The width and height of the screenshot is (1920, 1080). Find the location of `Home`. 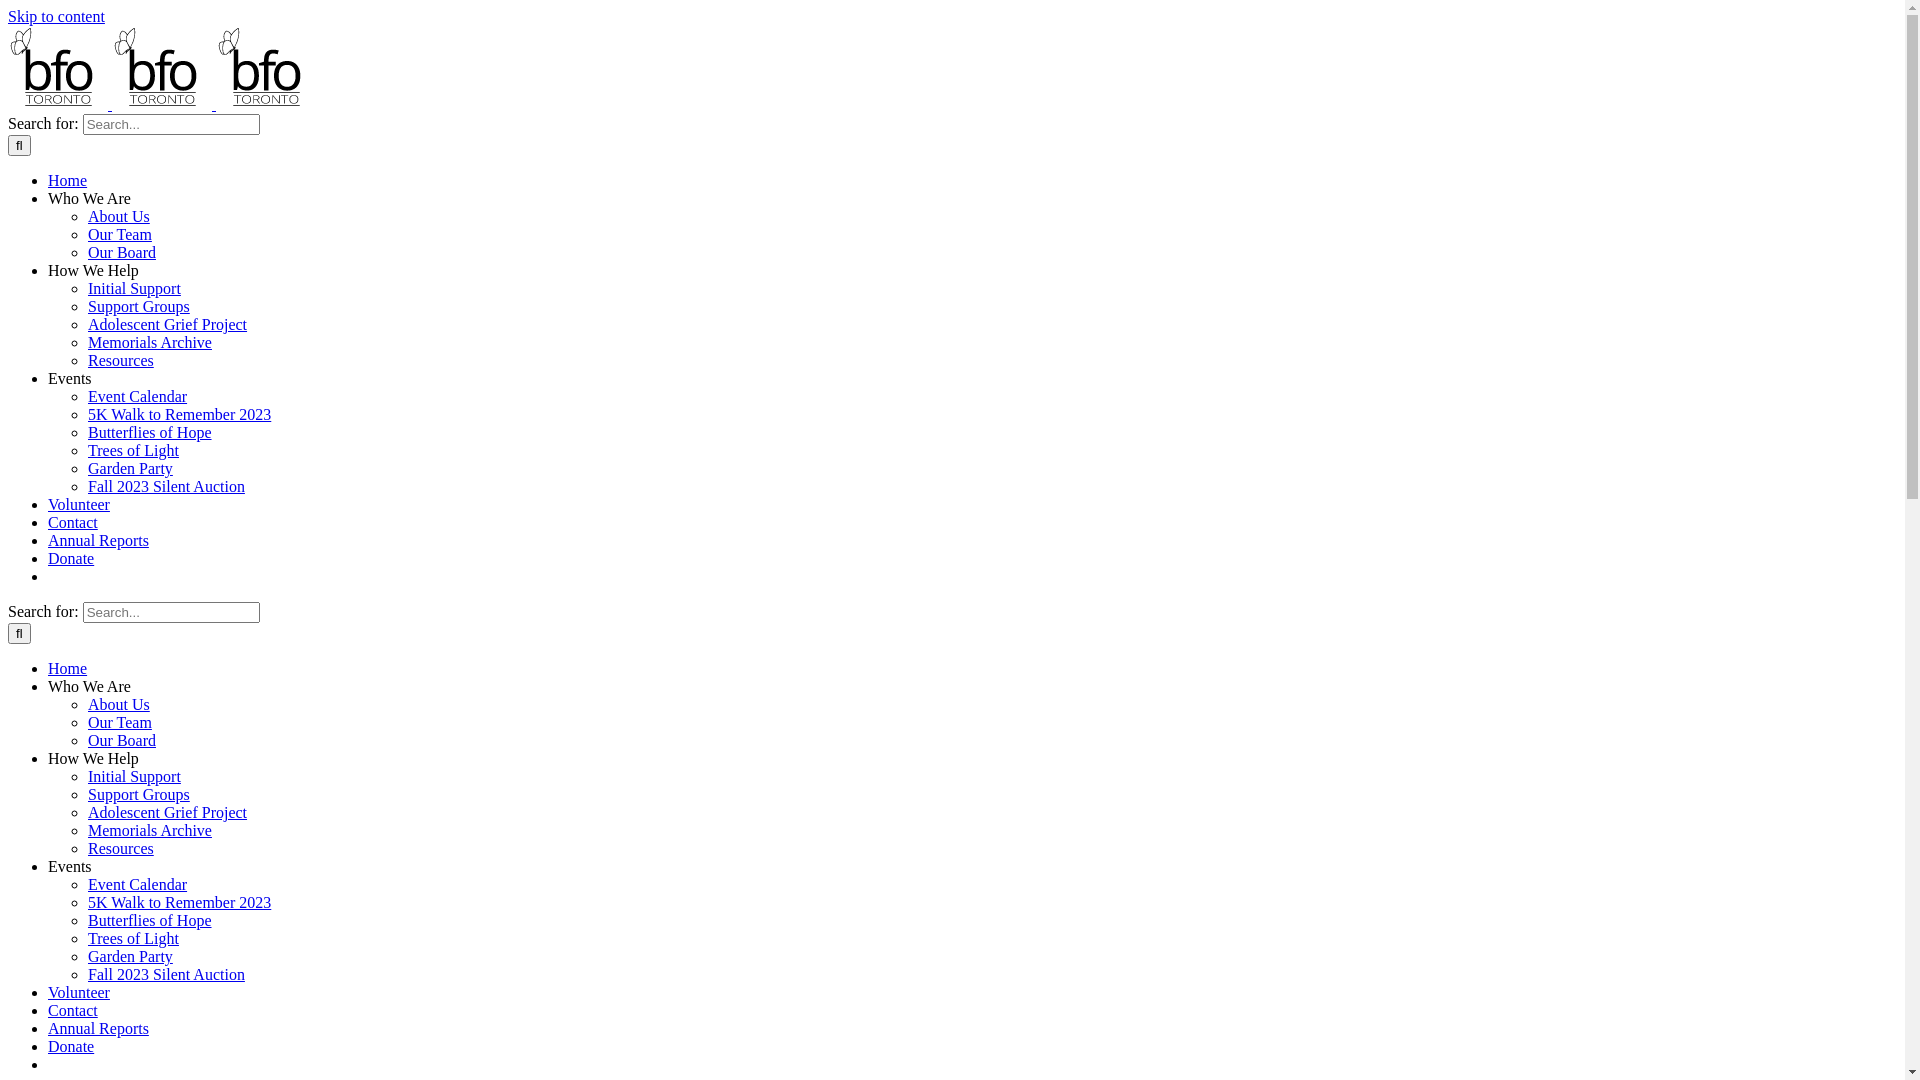

Home is located at coordinates (68, 180).